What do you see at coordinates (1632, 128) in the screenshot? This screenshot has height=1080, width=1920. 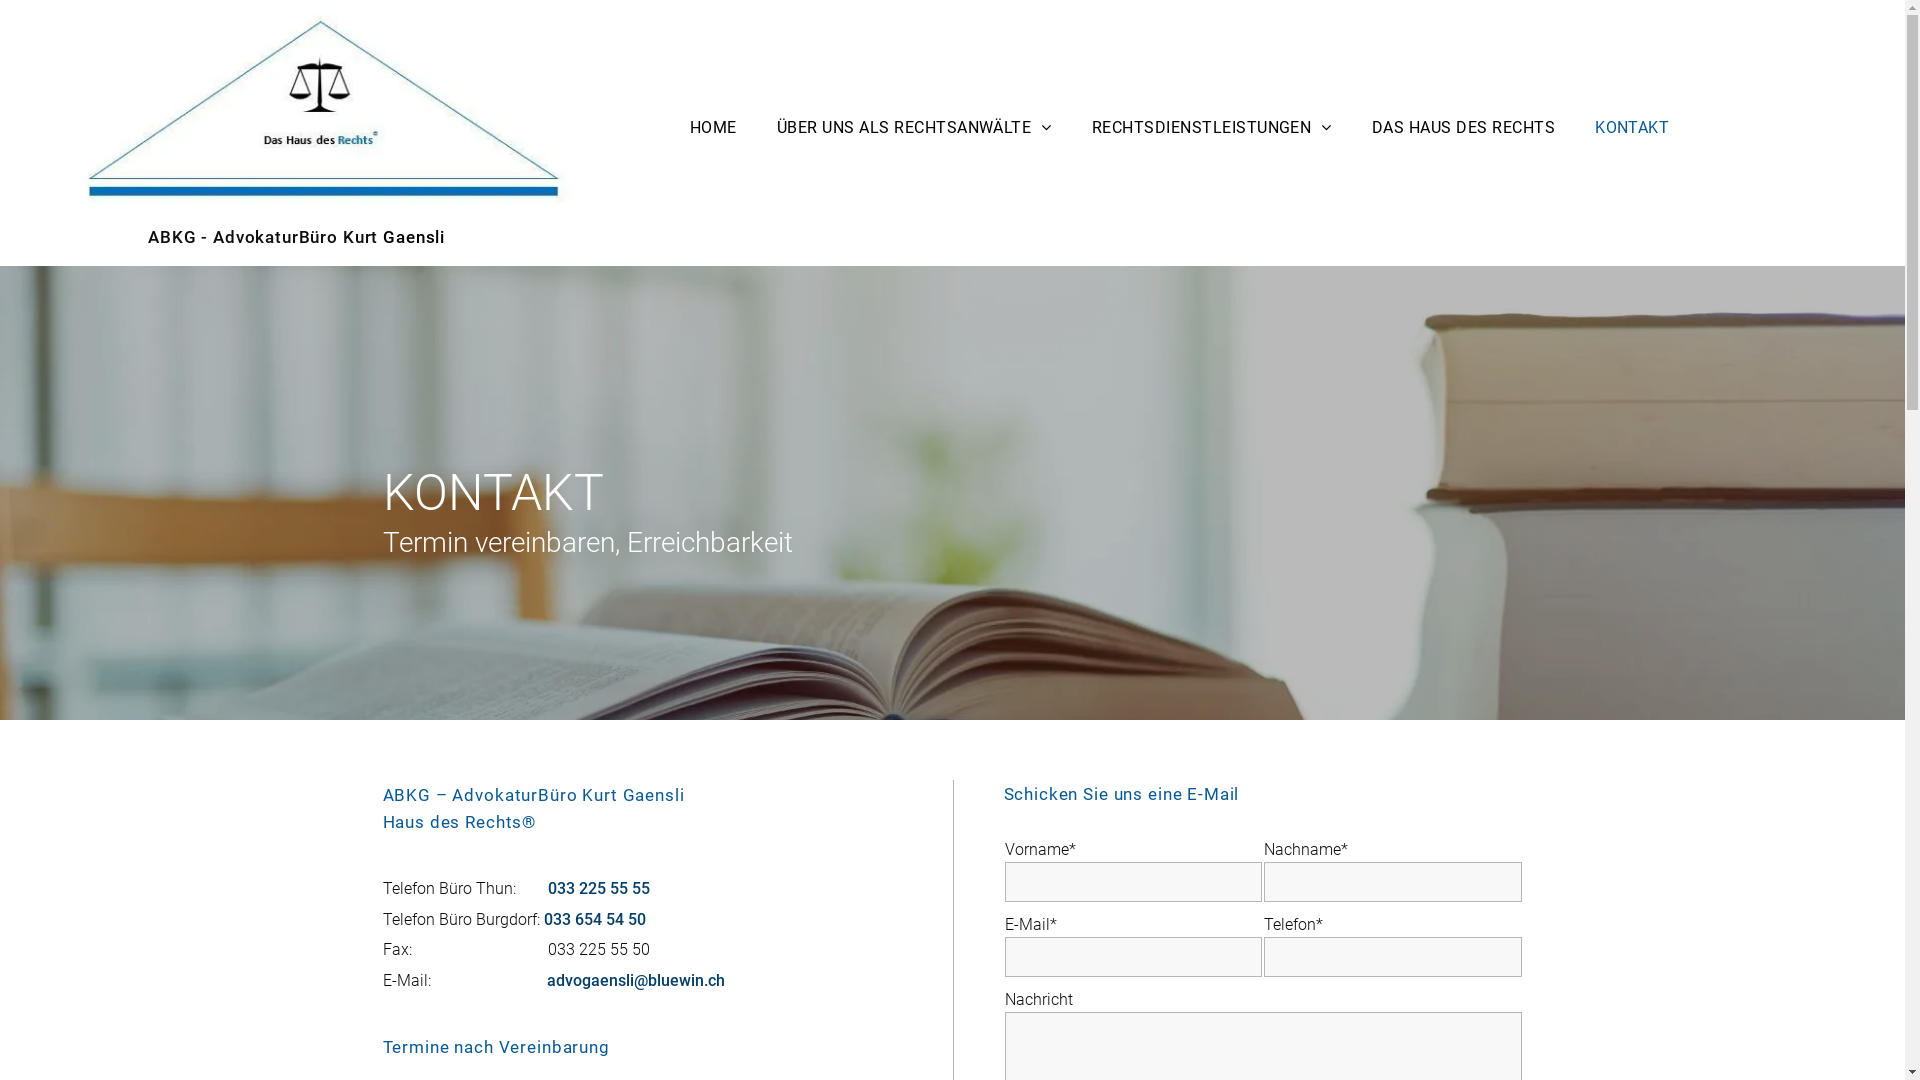 I see `KONTAKT` at bounding box center [1632, 128].